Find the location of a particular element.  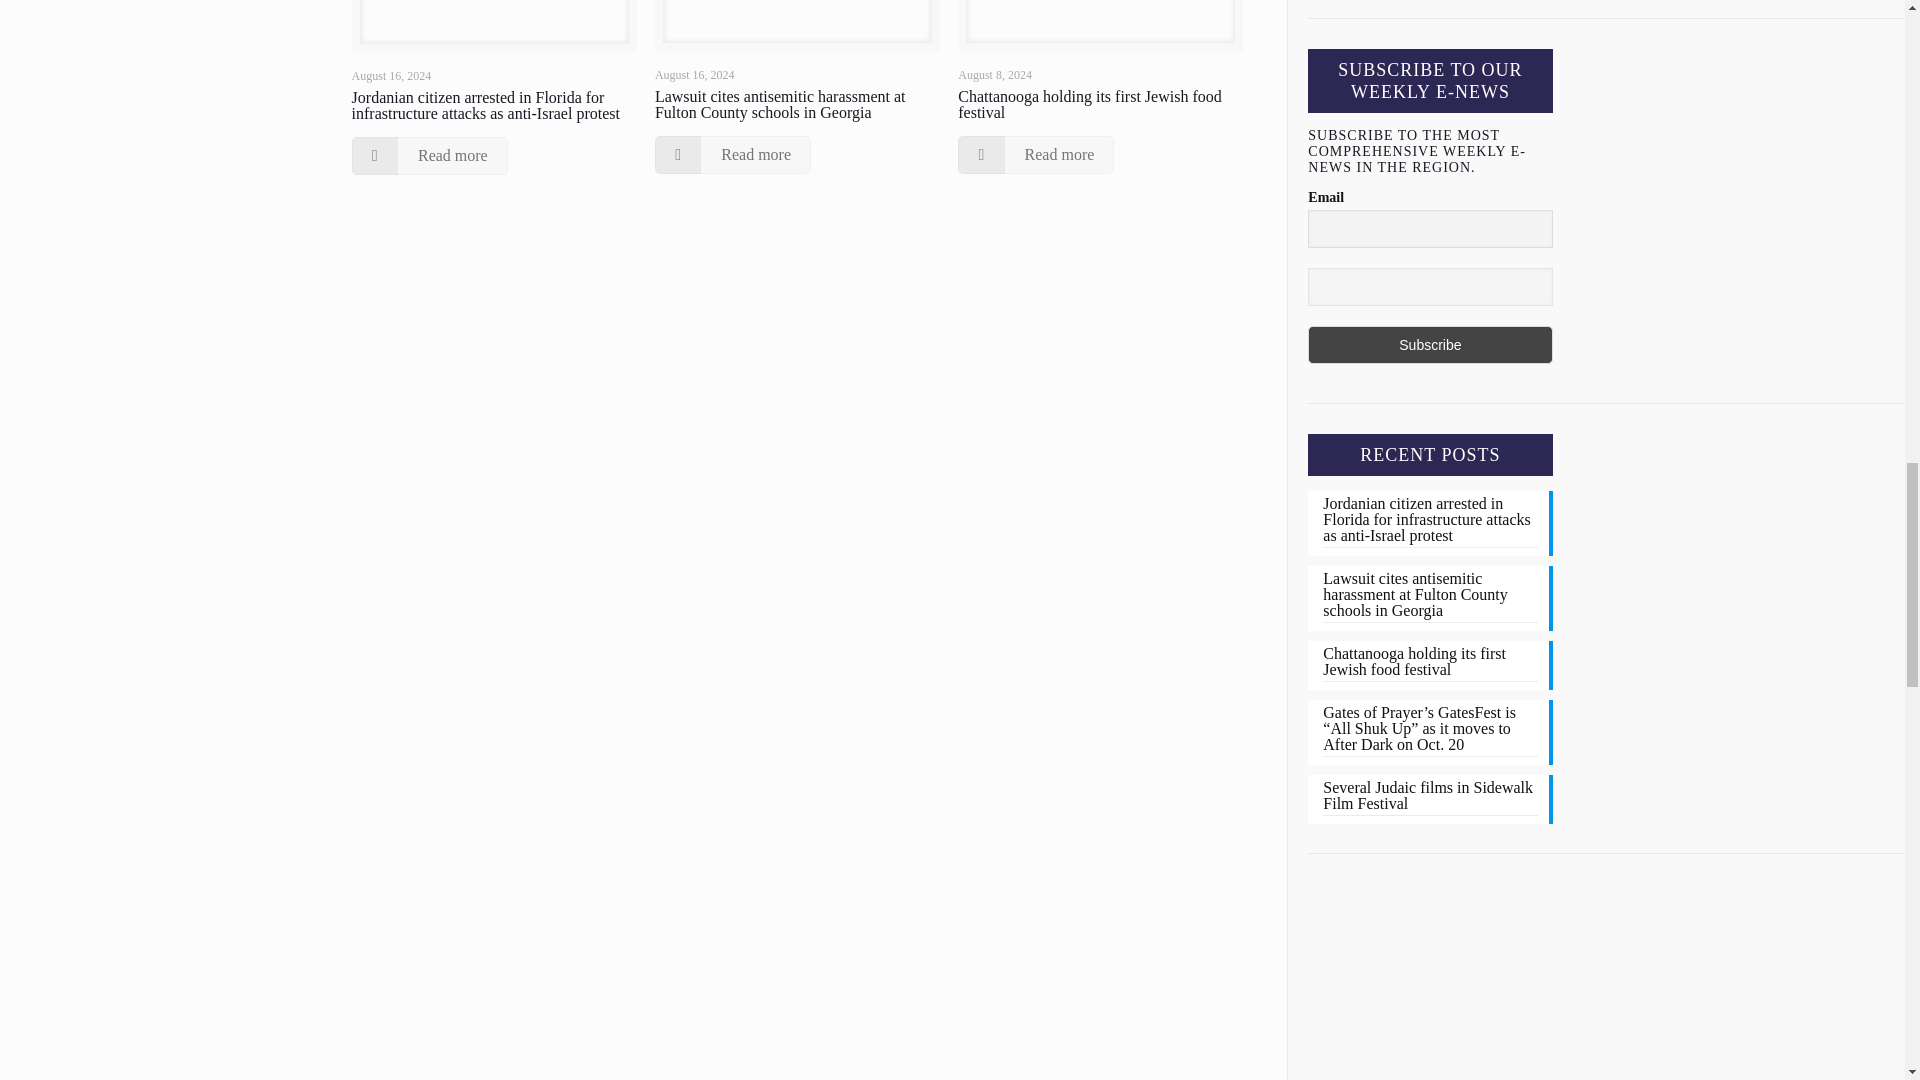

Read more is located at coordinates (732, 154).